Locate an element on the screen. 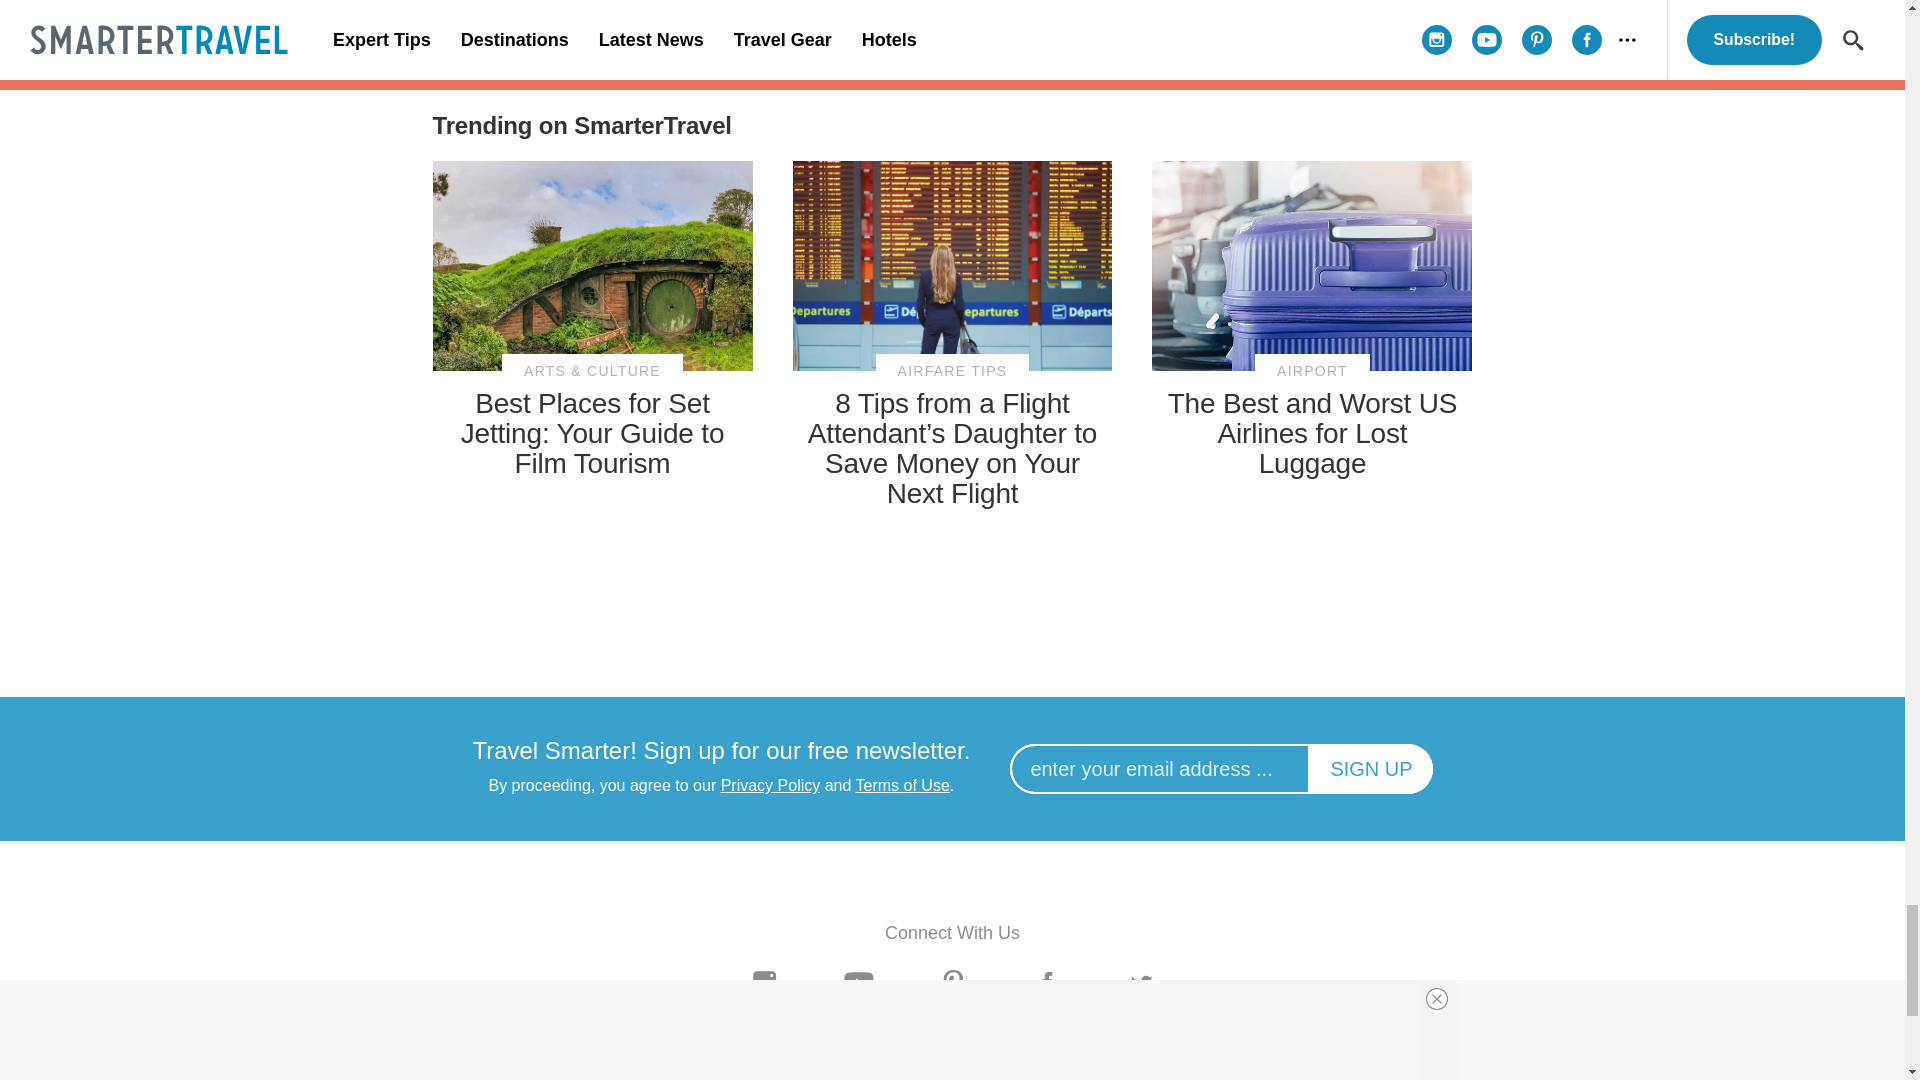  View all posts in Airfare Tips is located at coordinates (952, 371).